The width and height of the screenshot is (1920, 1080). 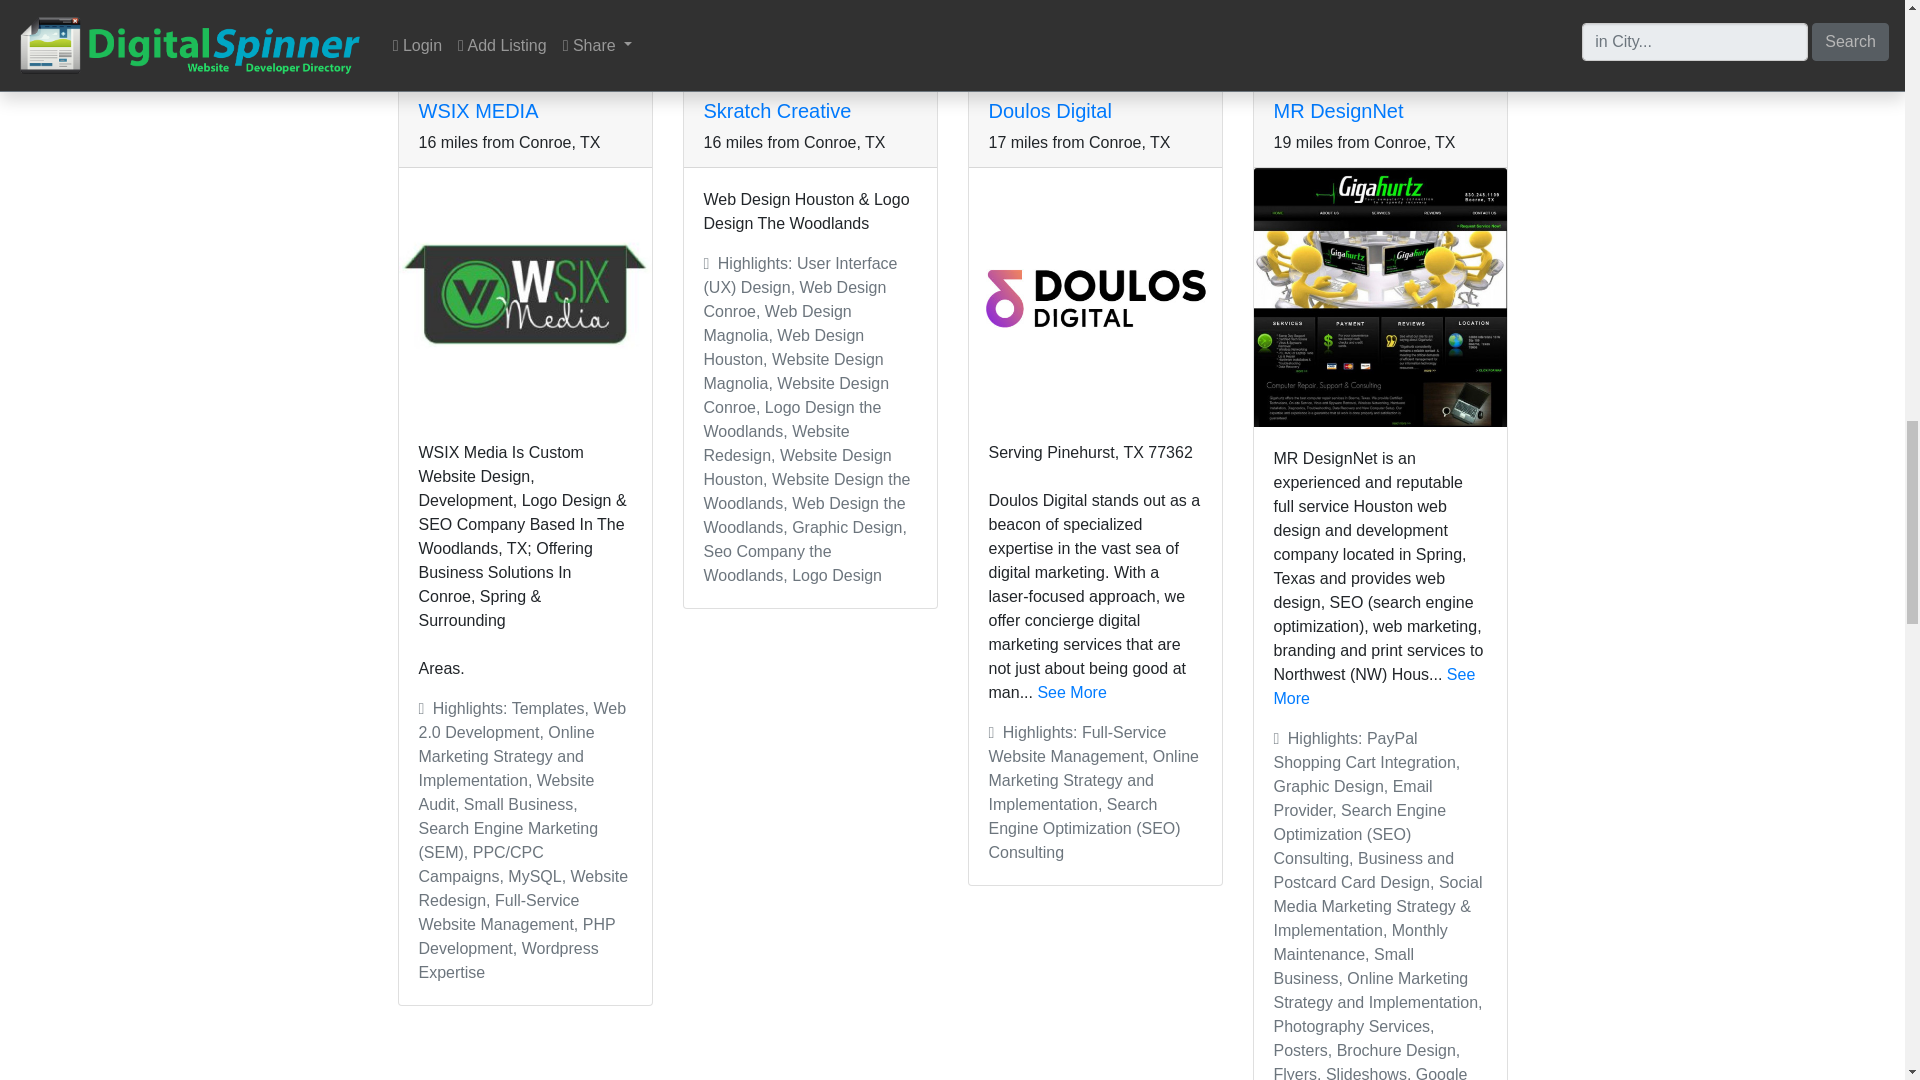 What do you see at coordinates (1375, 686) in the screenshot?
I see `See More` at bounding box center [1375, 686].